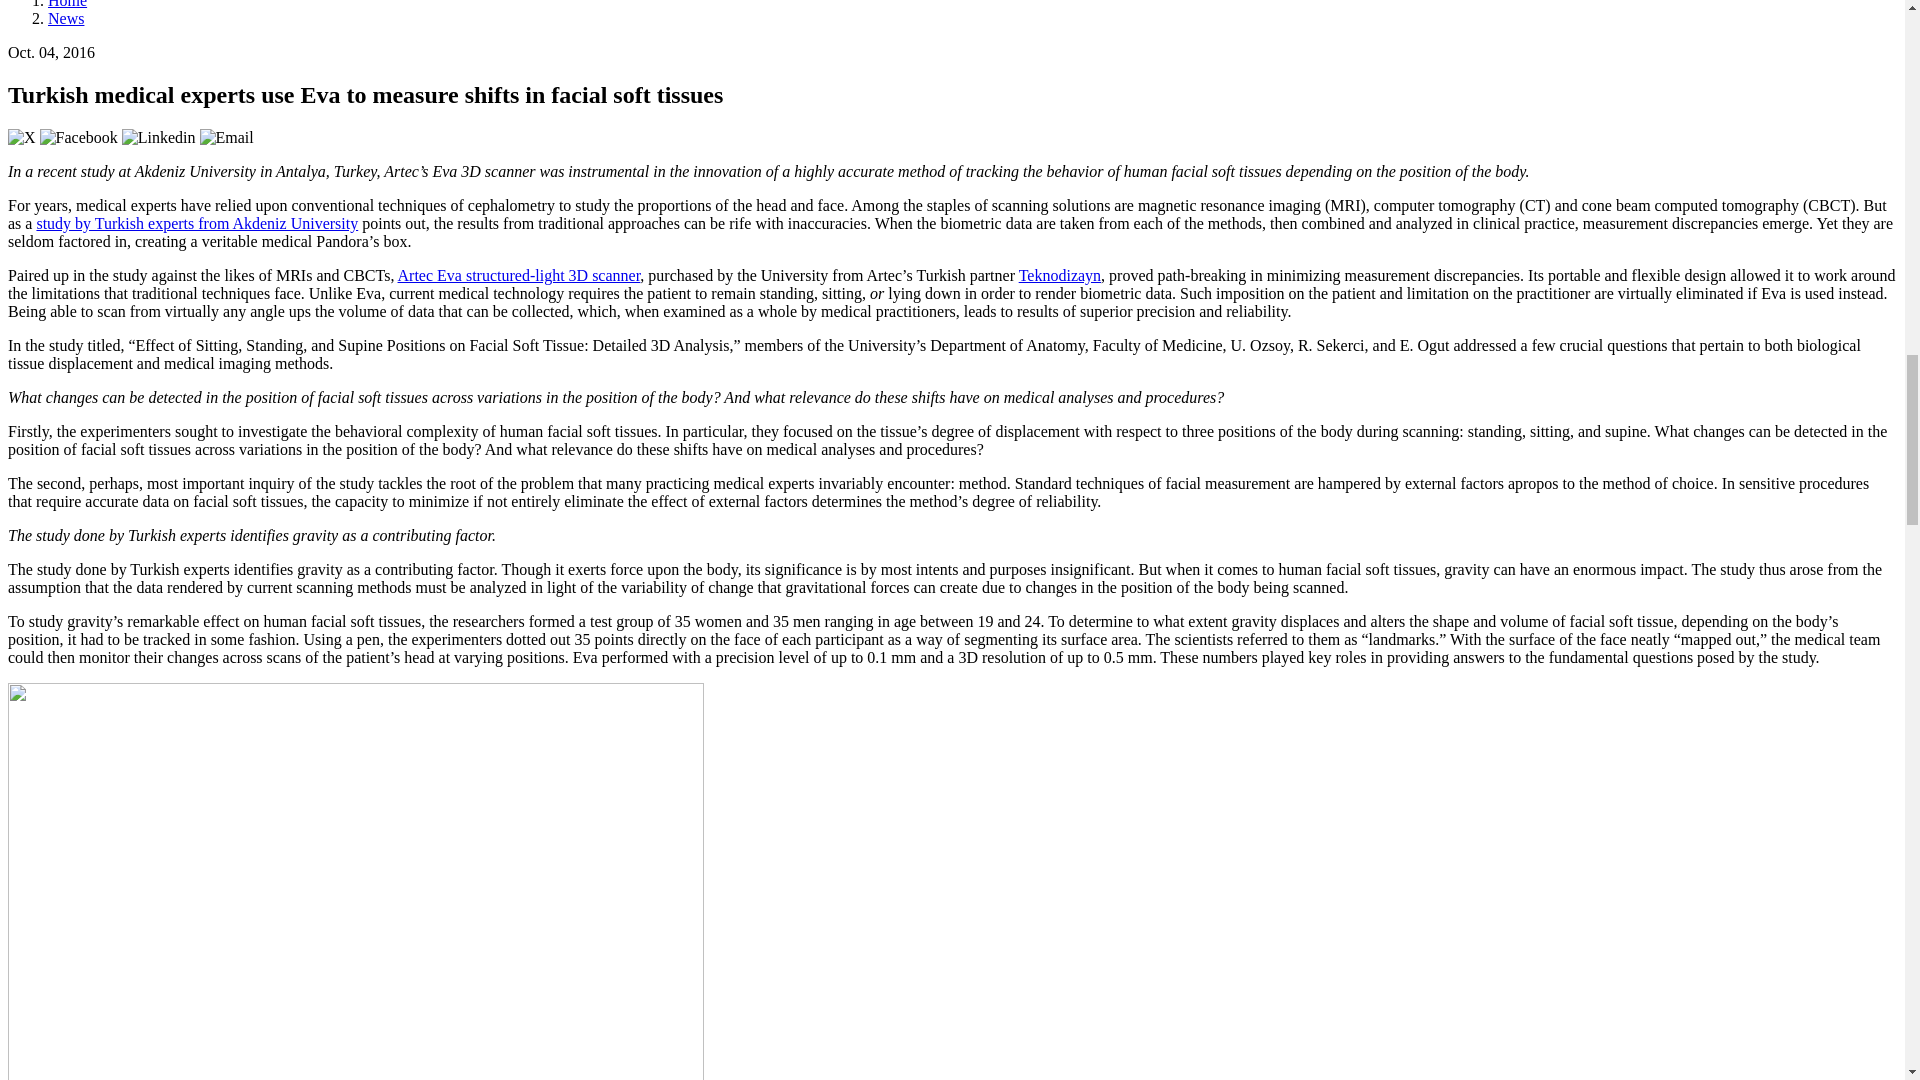  Describe the element at coordinates (66, 18) in the screenshot. I see `News` at that location.